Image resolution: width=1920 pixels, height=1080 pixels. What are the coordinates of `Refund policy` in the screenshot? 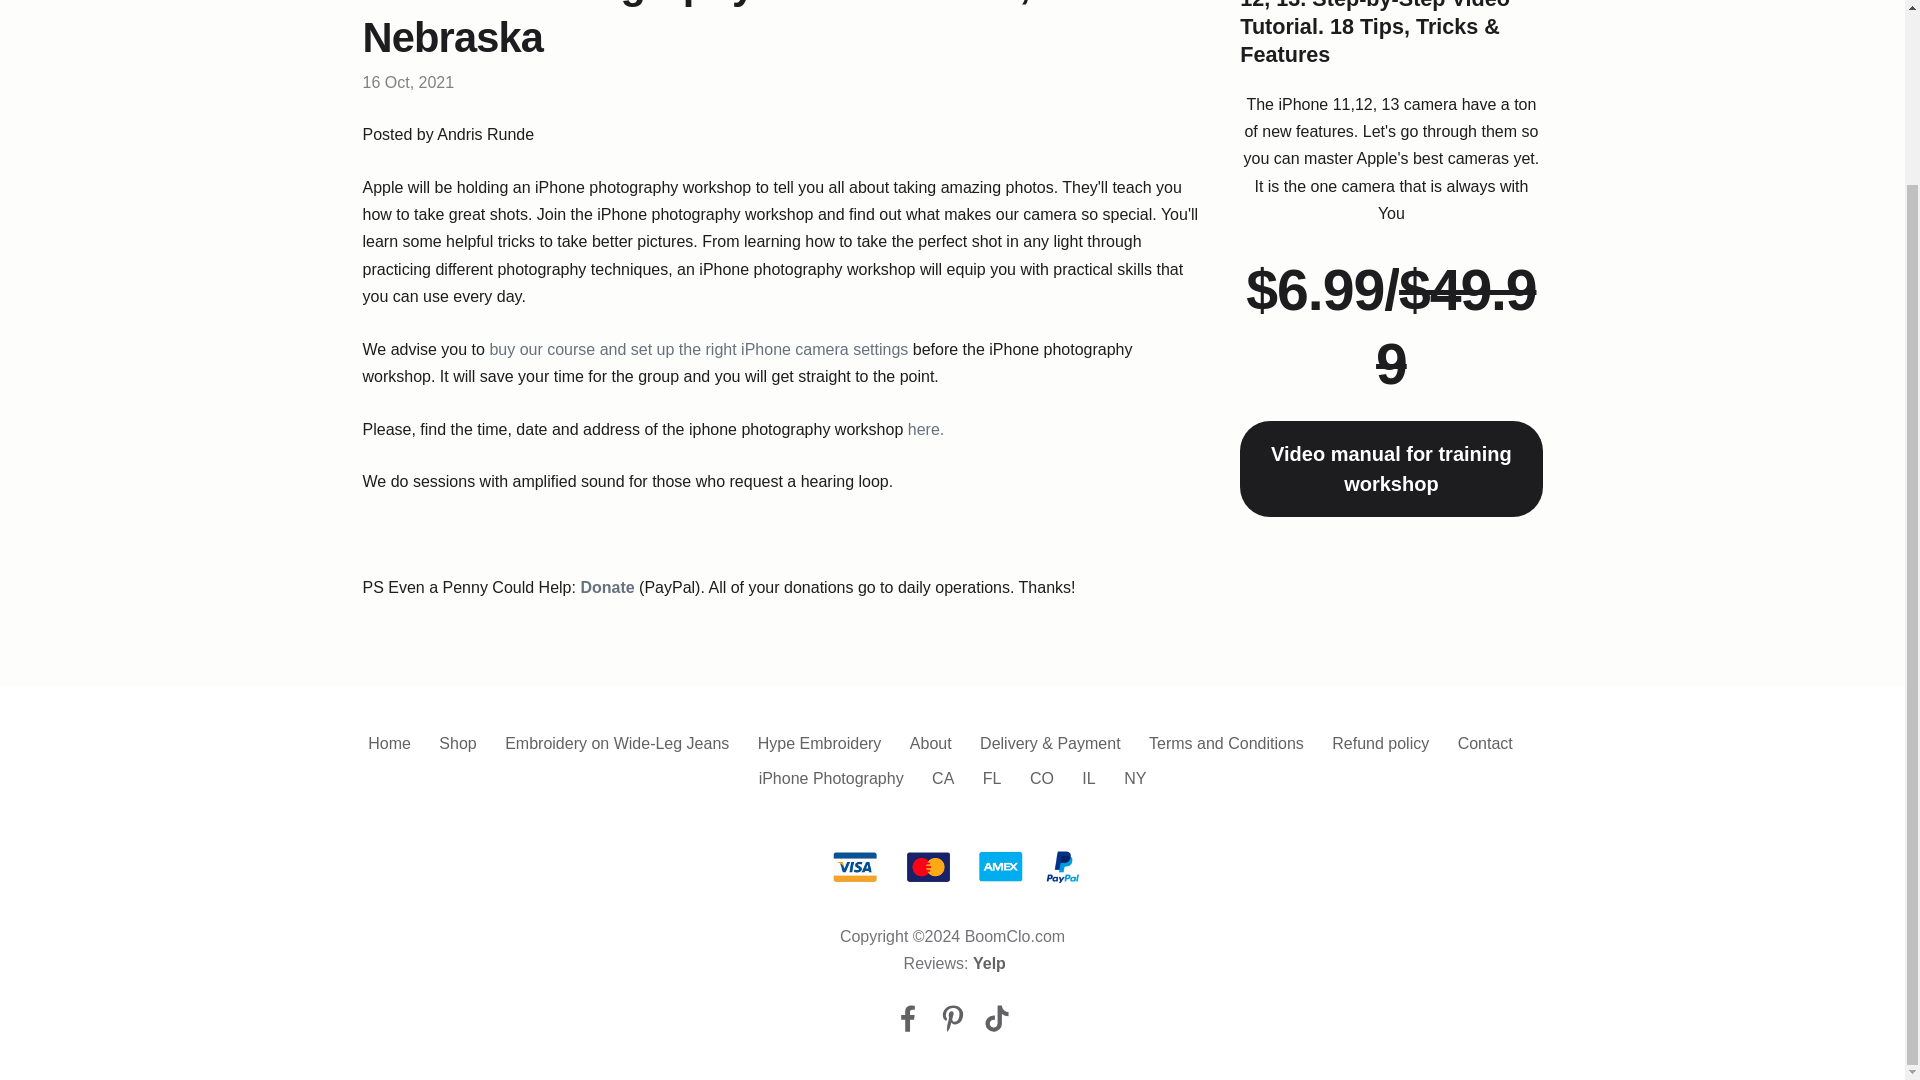 It's located at (1380, 743).